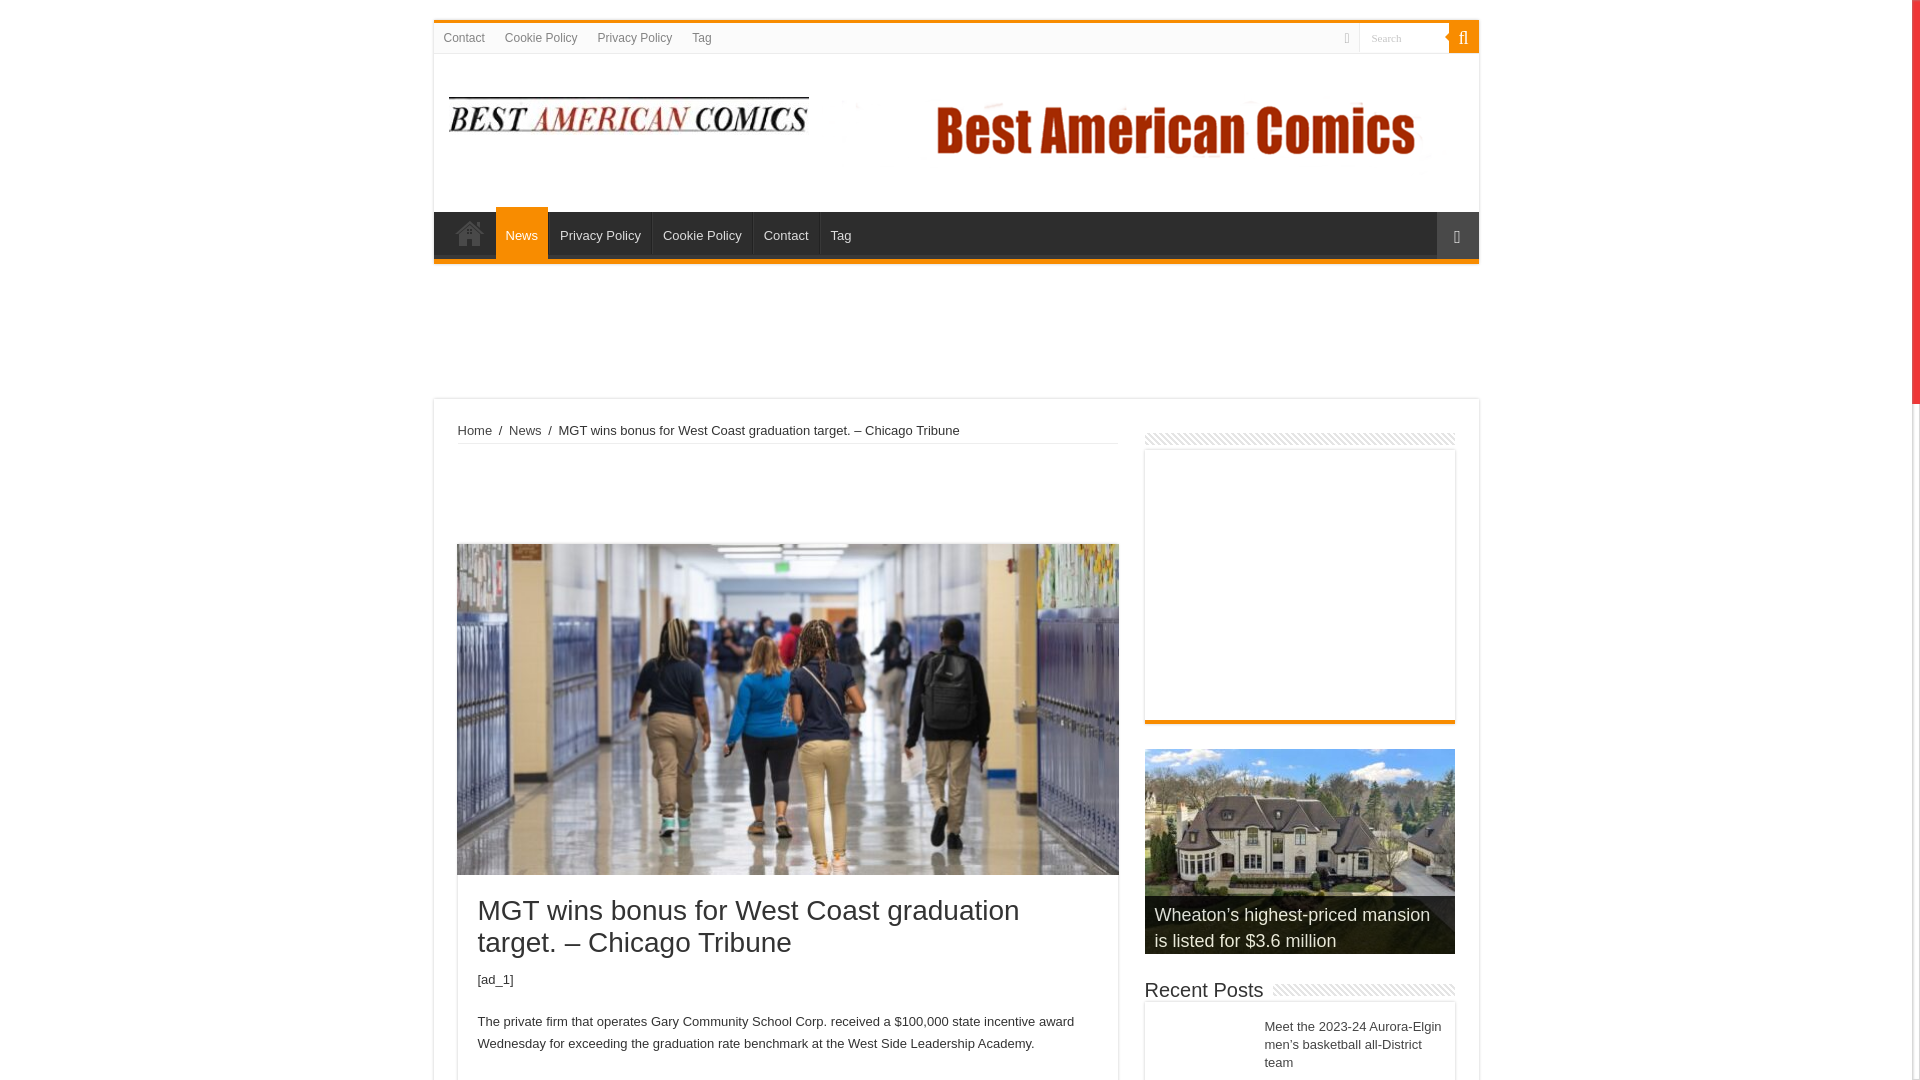  I want to click on Contact, so click(464, 37).